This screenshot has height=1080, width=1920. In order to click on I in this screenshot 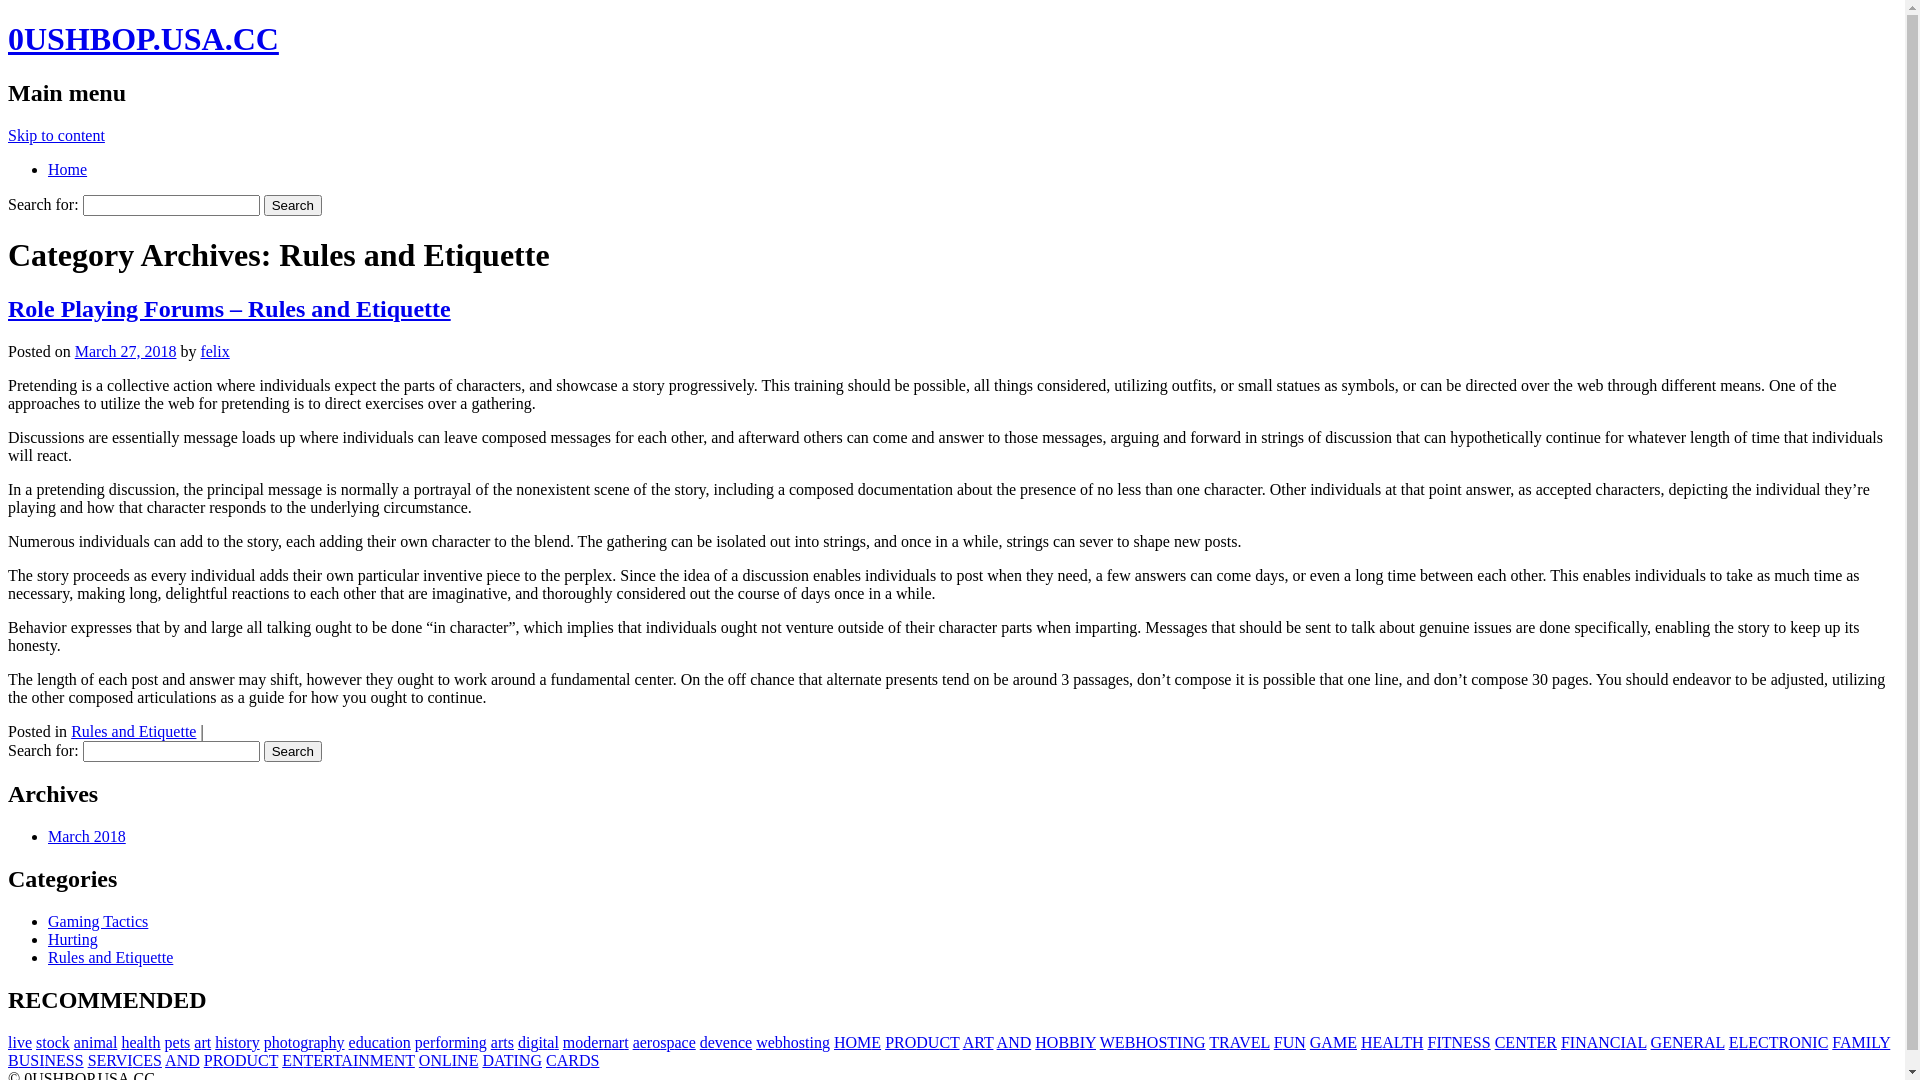, I will do `click(356, 1060)`.